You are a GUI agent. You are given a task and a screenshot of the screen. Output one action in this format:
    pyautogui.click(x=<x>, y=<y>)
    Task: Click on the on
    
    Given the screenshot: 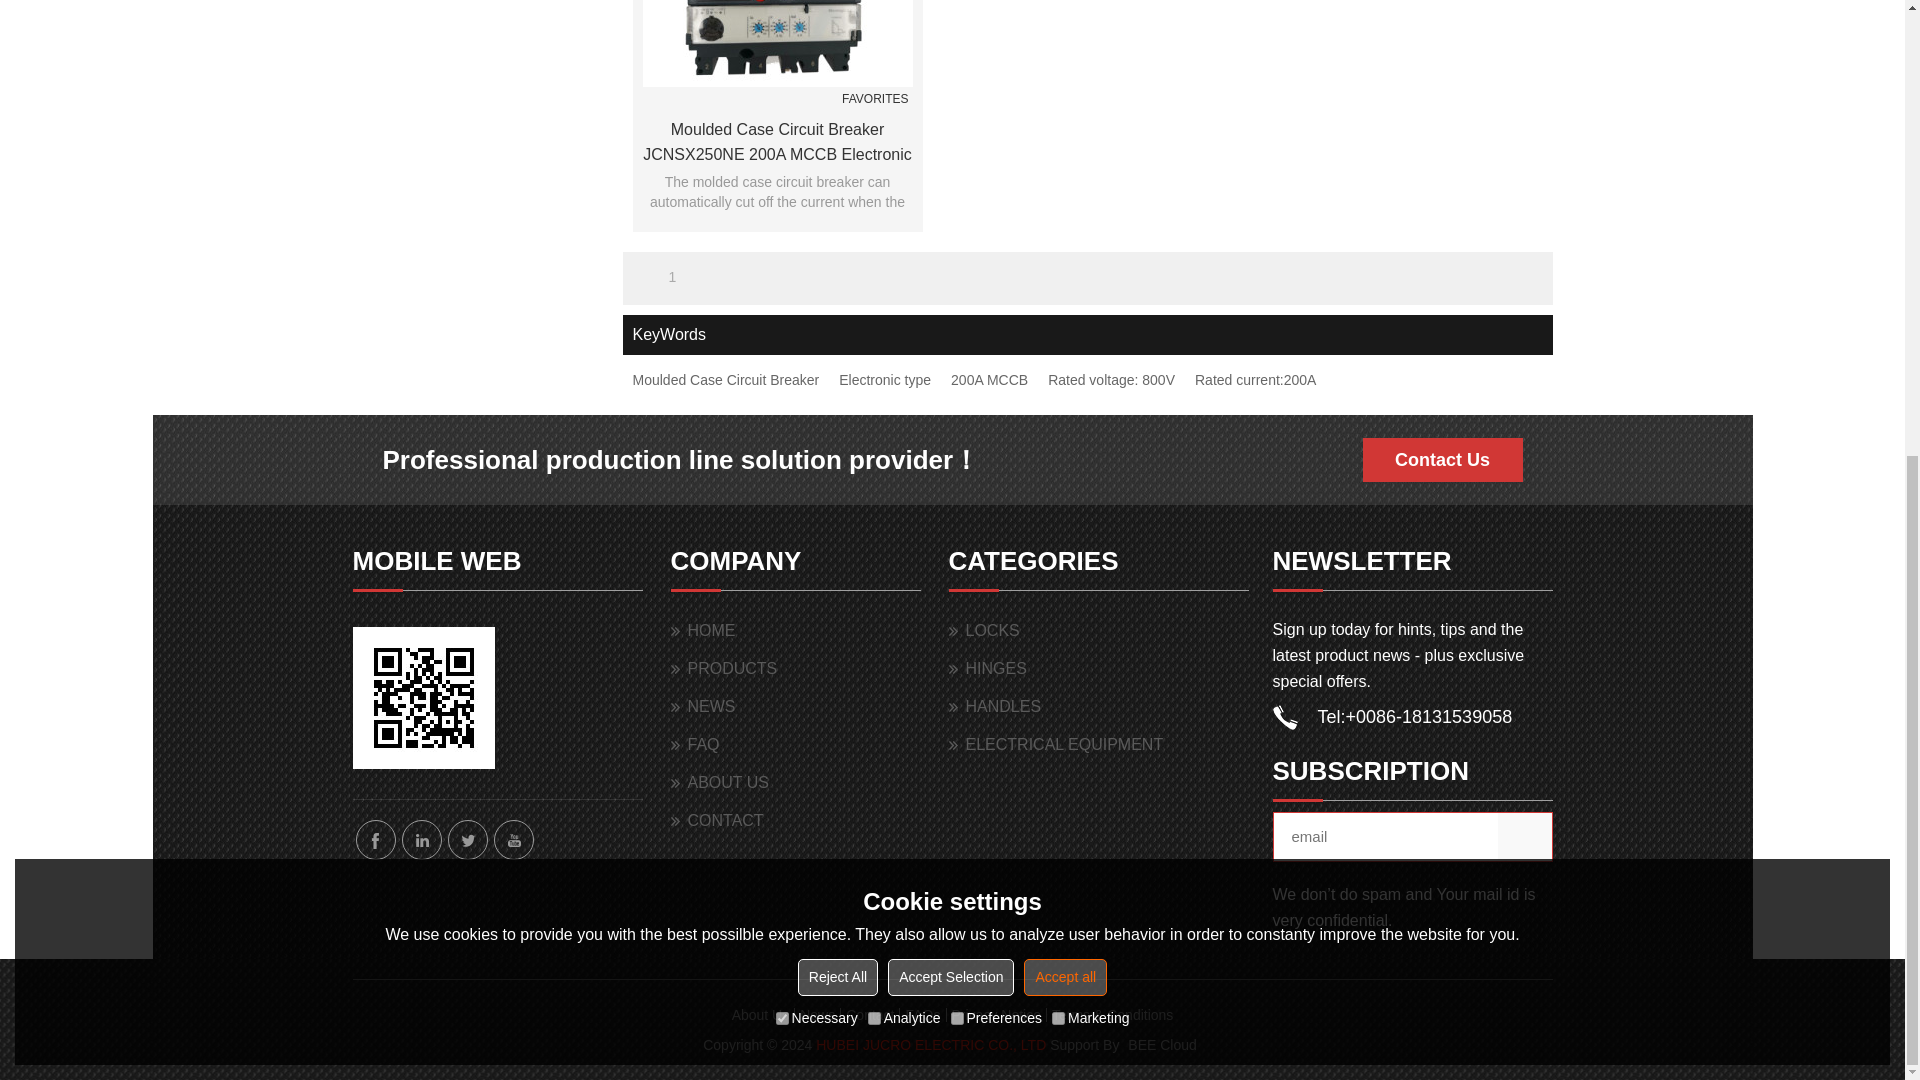 What is the action you would take?
    pyautogui.click(x=874, y=236)
    